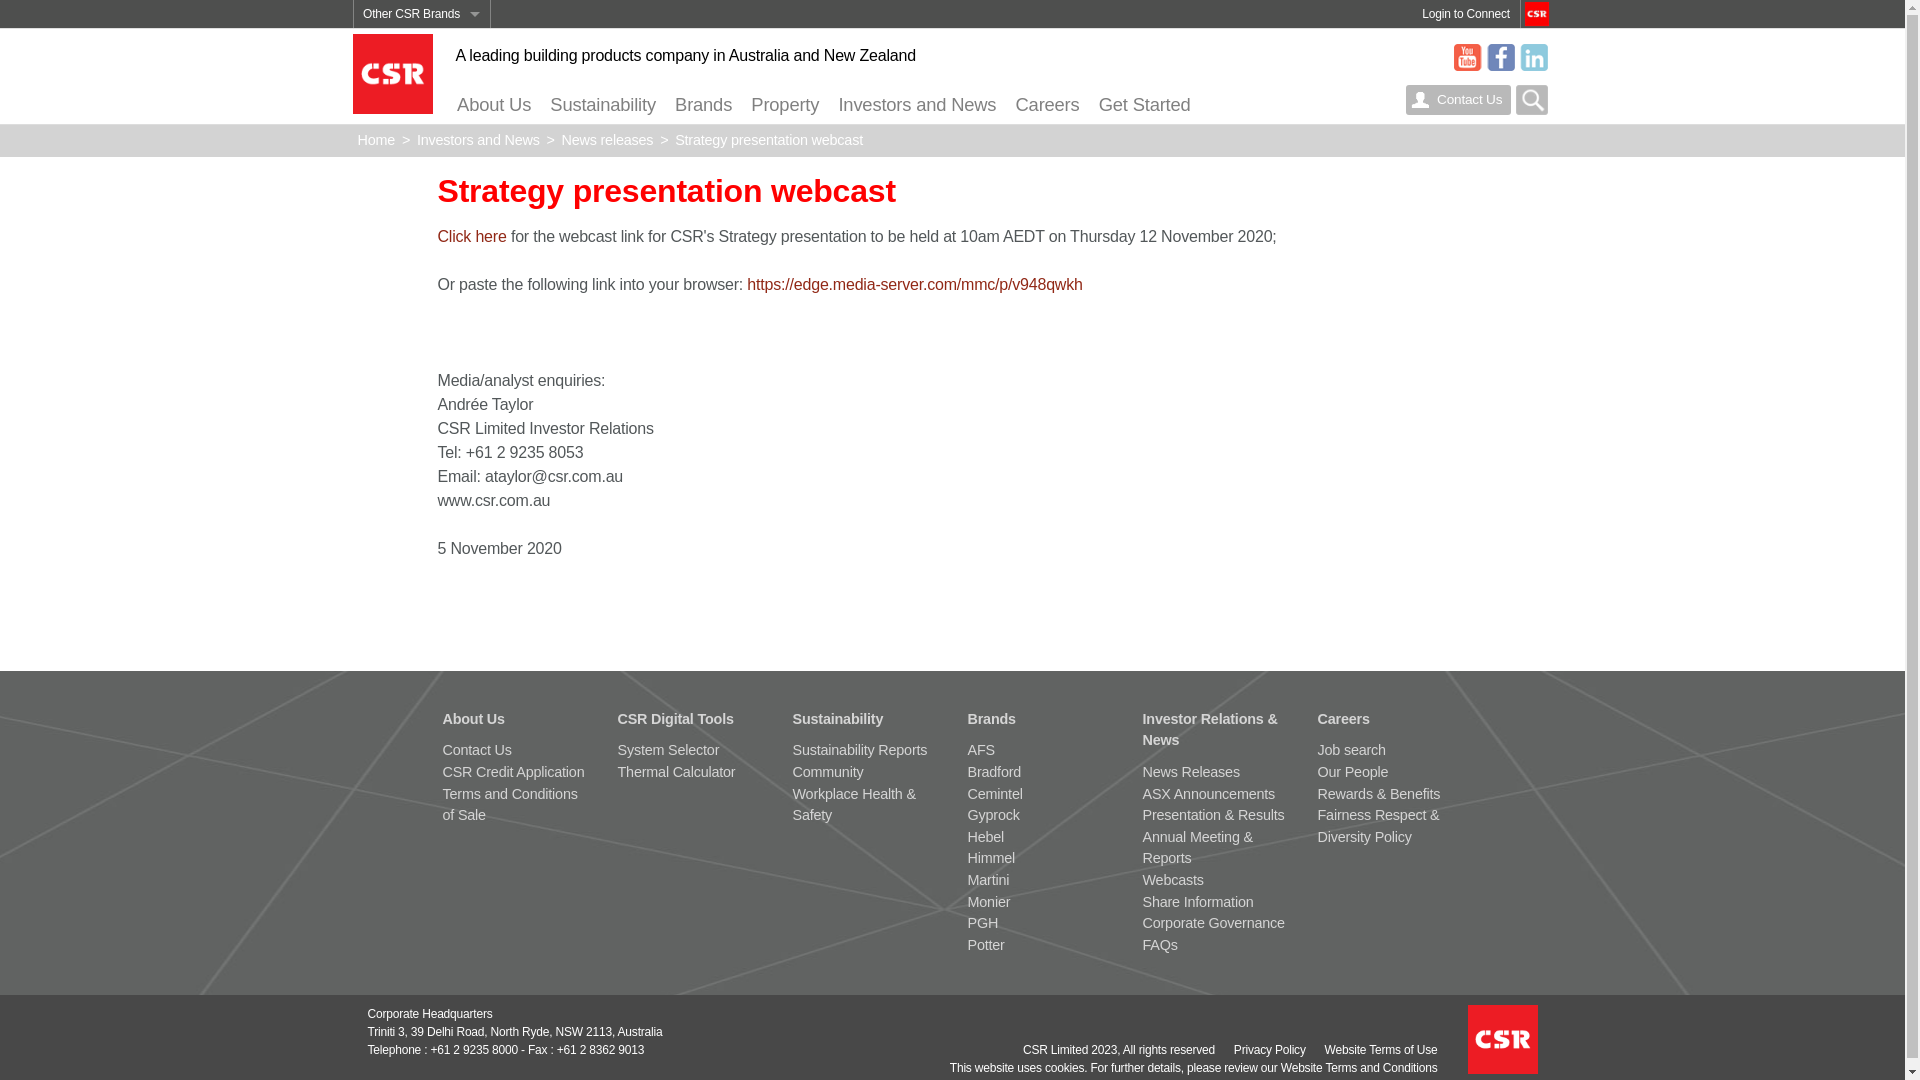  What do you see at coordinates (986, 945) in the screenshot?
I see `Potter` at bounding box center [986, 945].